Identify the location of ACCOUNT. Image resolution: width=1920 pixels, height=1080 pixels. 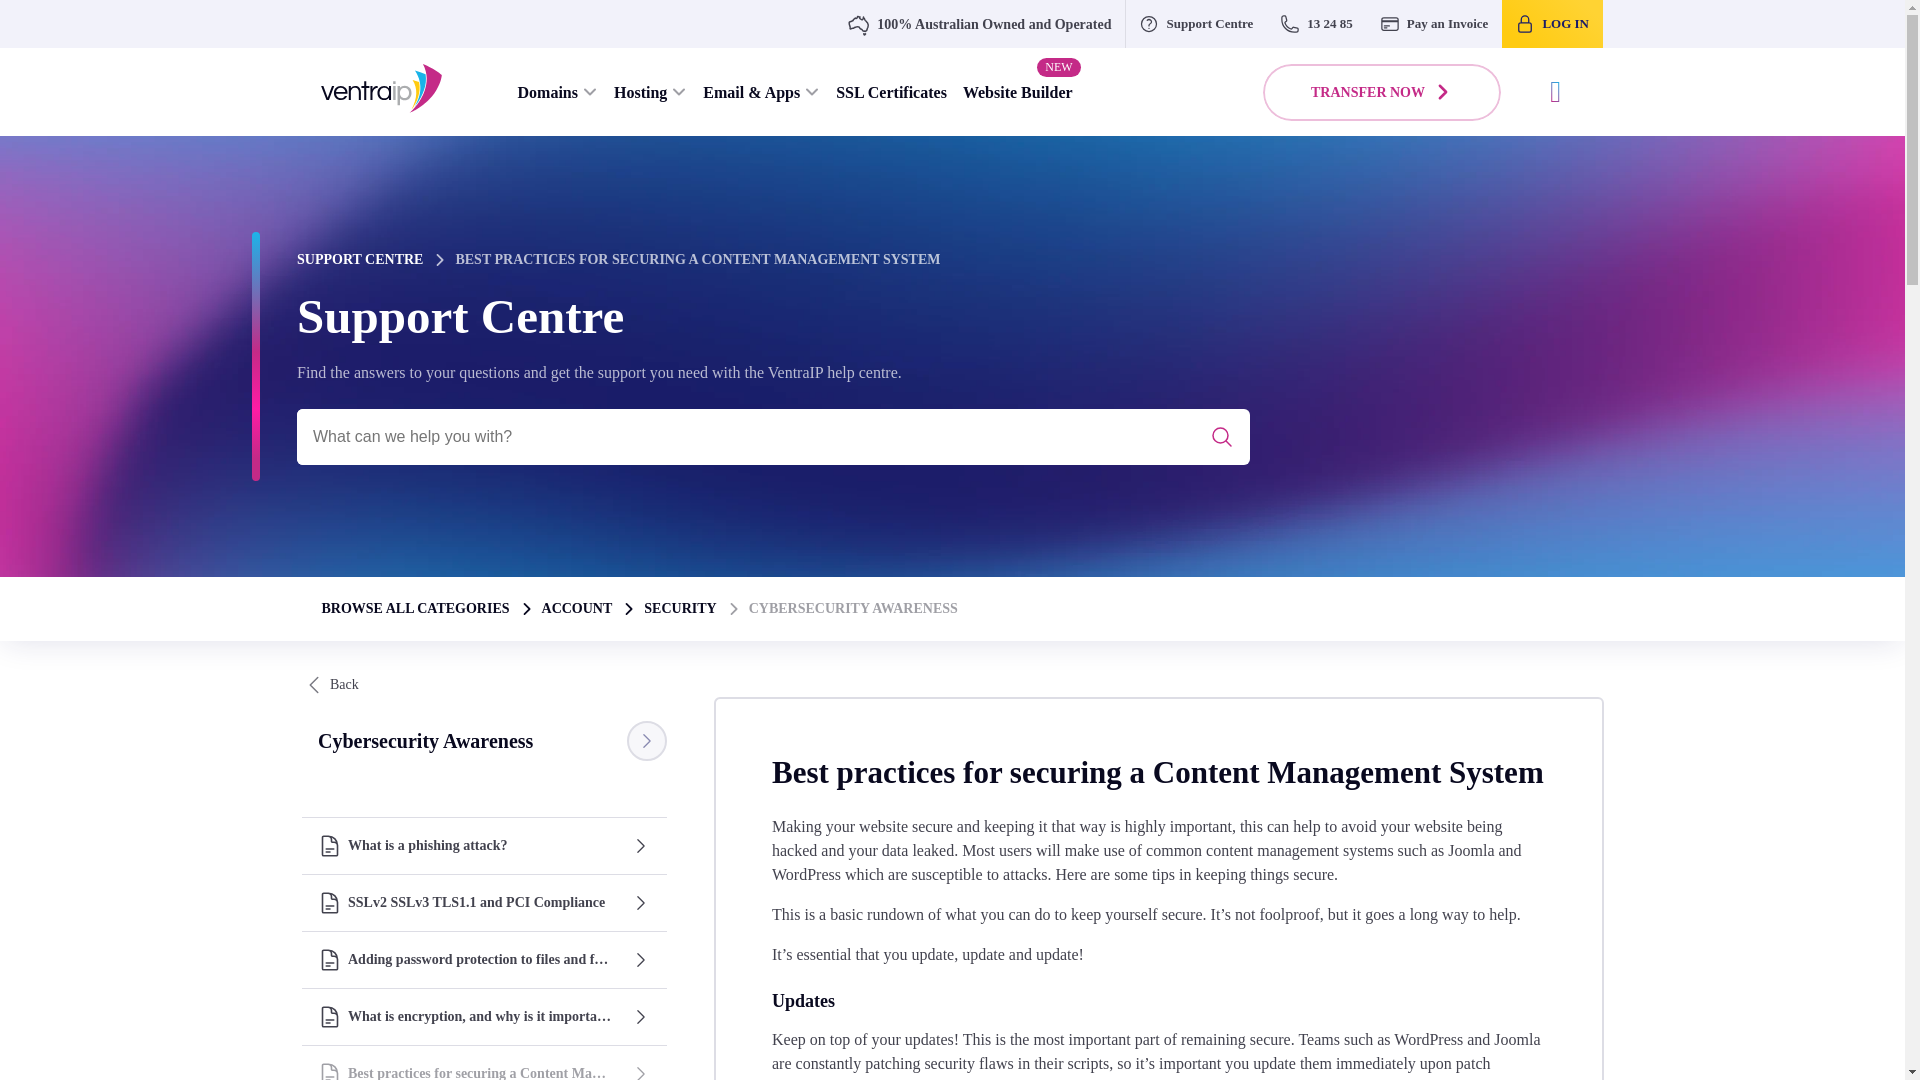
(576, 609).